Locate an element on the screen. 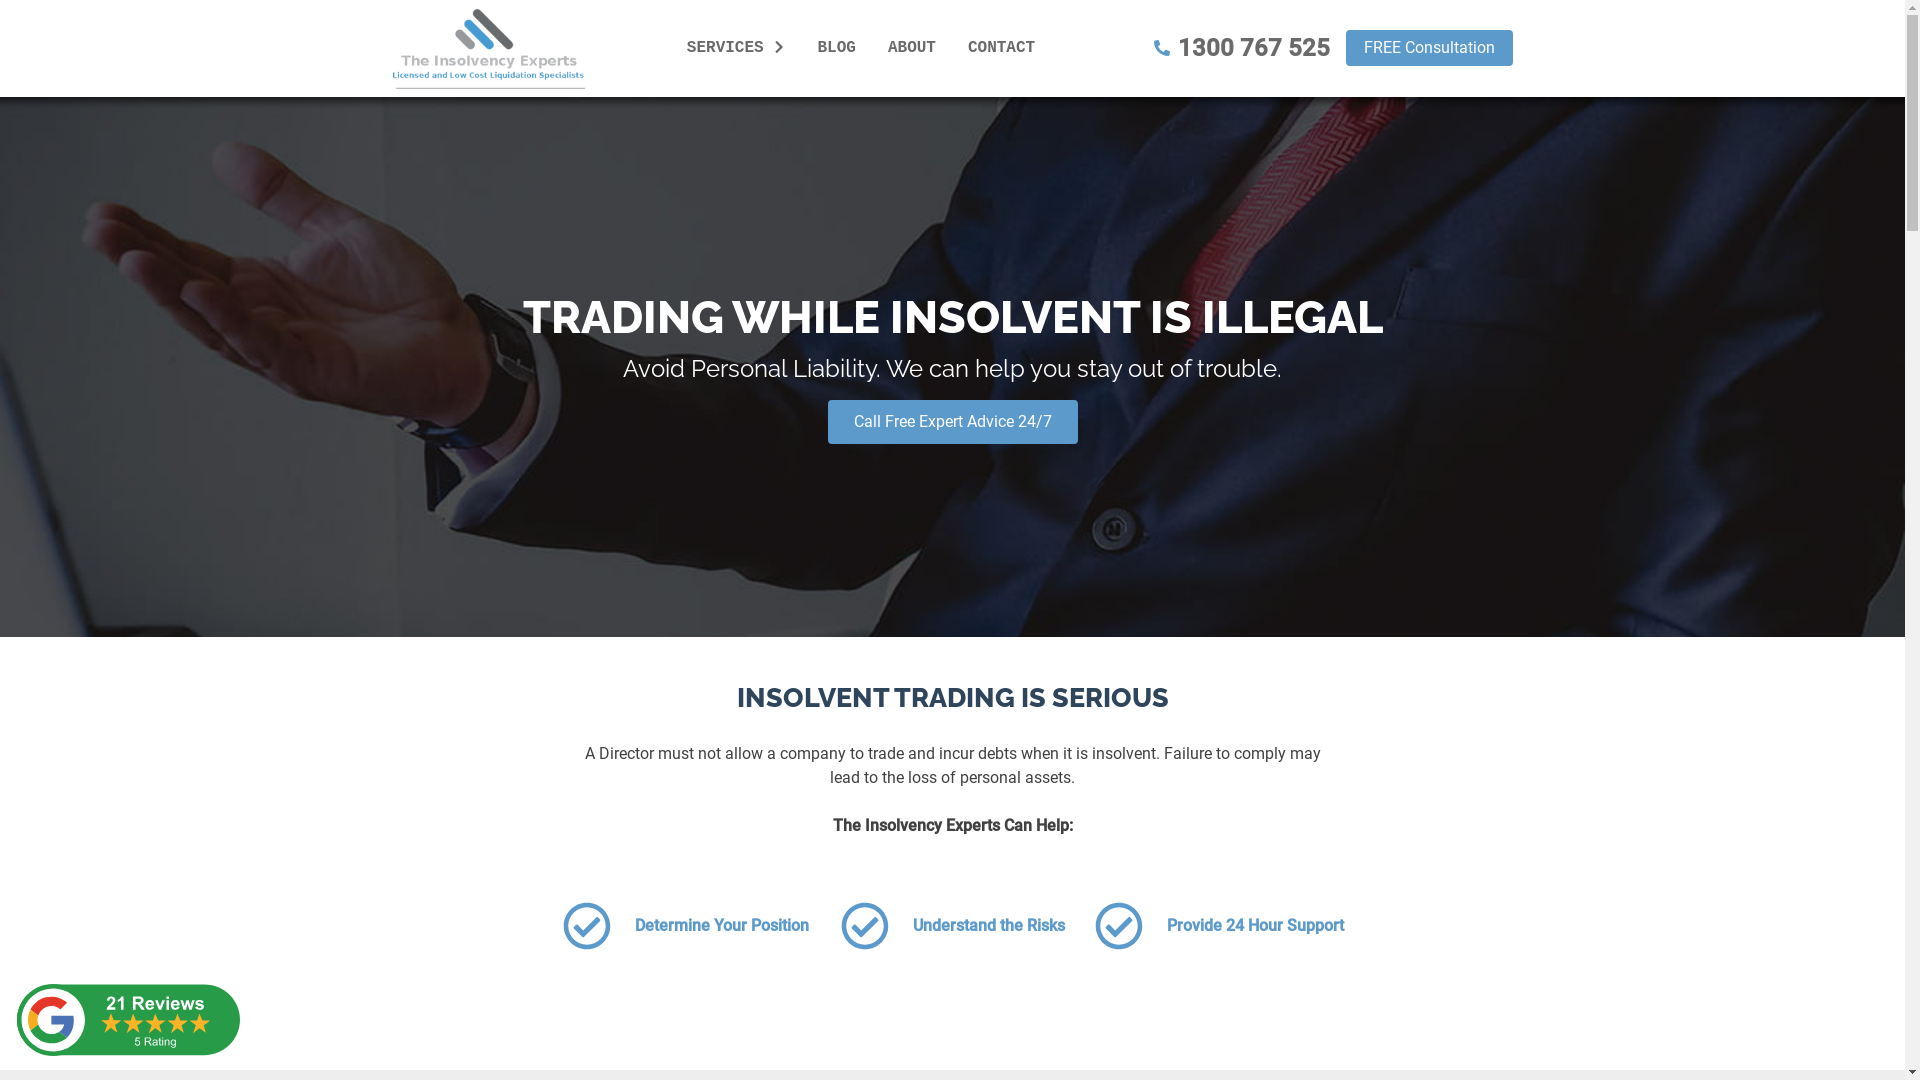  VOLUNTARY LIQUIDATION is located at coordinates (1142, 82).